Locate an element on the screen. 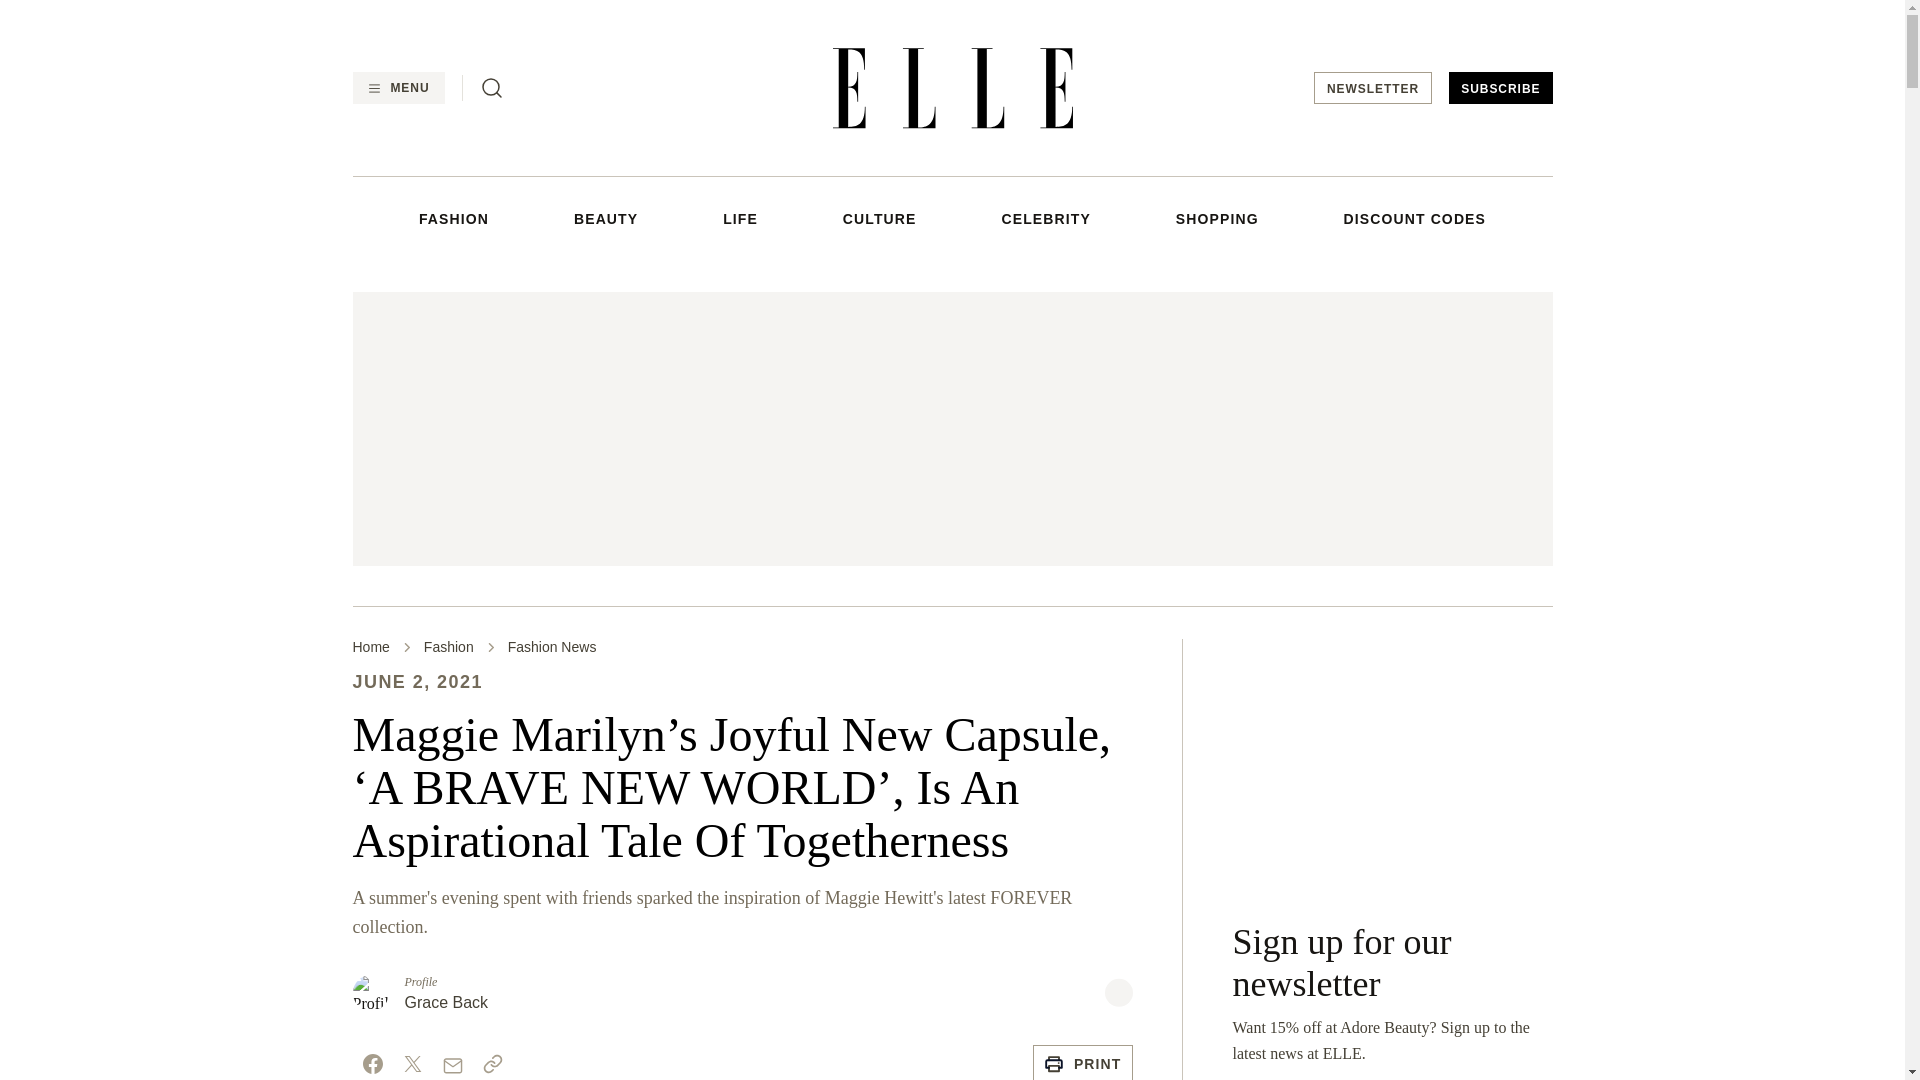 Image resolution: width=1920 pixels, height=1080 pixels. SUBSCRIBE is located at coordinates (1500, 88).